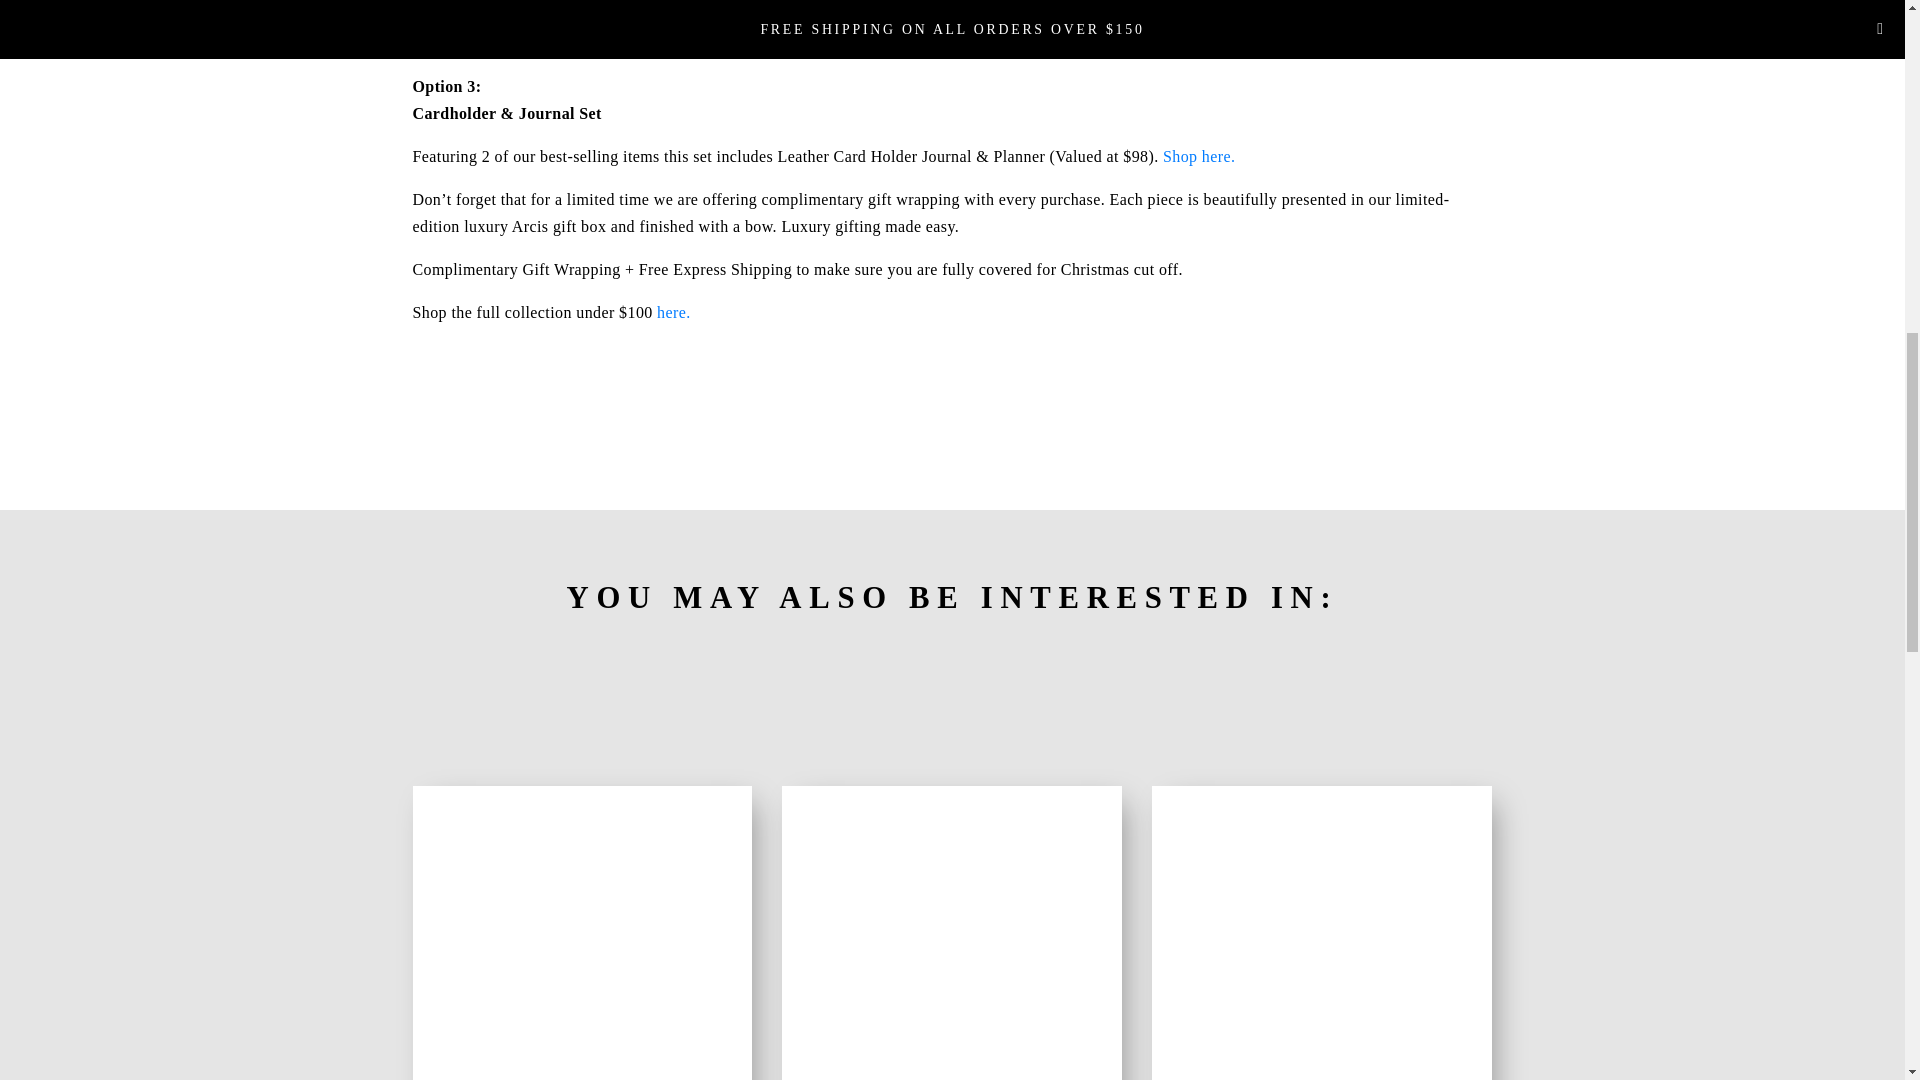 The image size is (1920, 1080). What do you see at coordinates (708, 42) in the screenshot?
I see `Shop here.` at bounding box center [708, 42].